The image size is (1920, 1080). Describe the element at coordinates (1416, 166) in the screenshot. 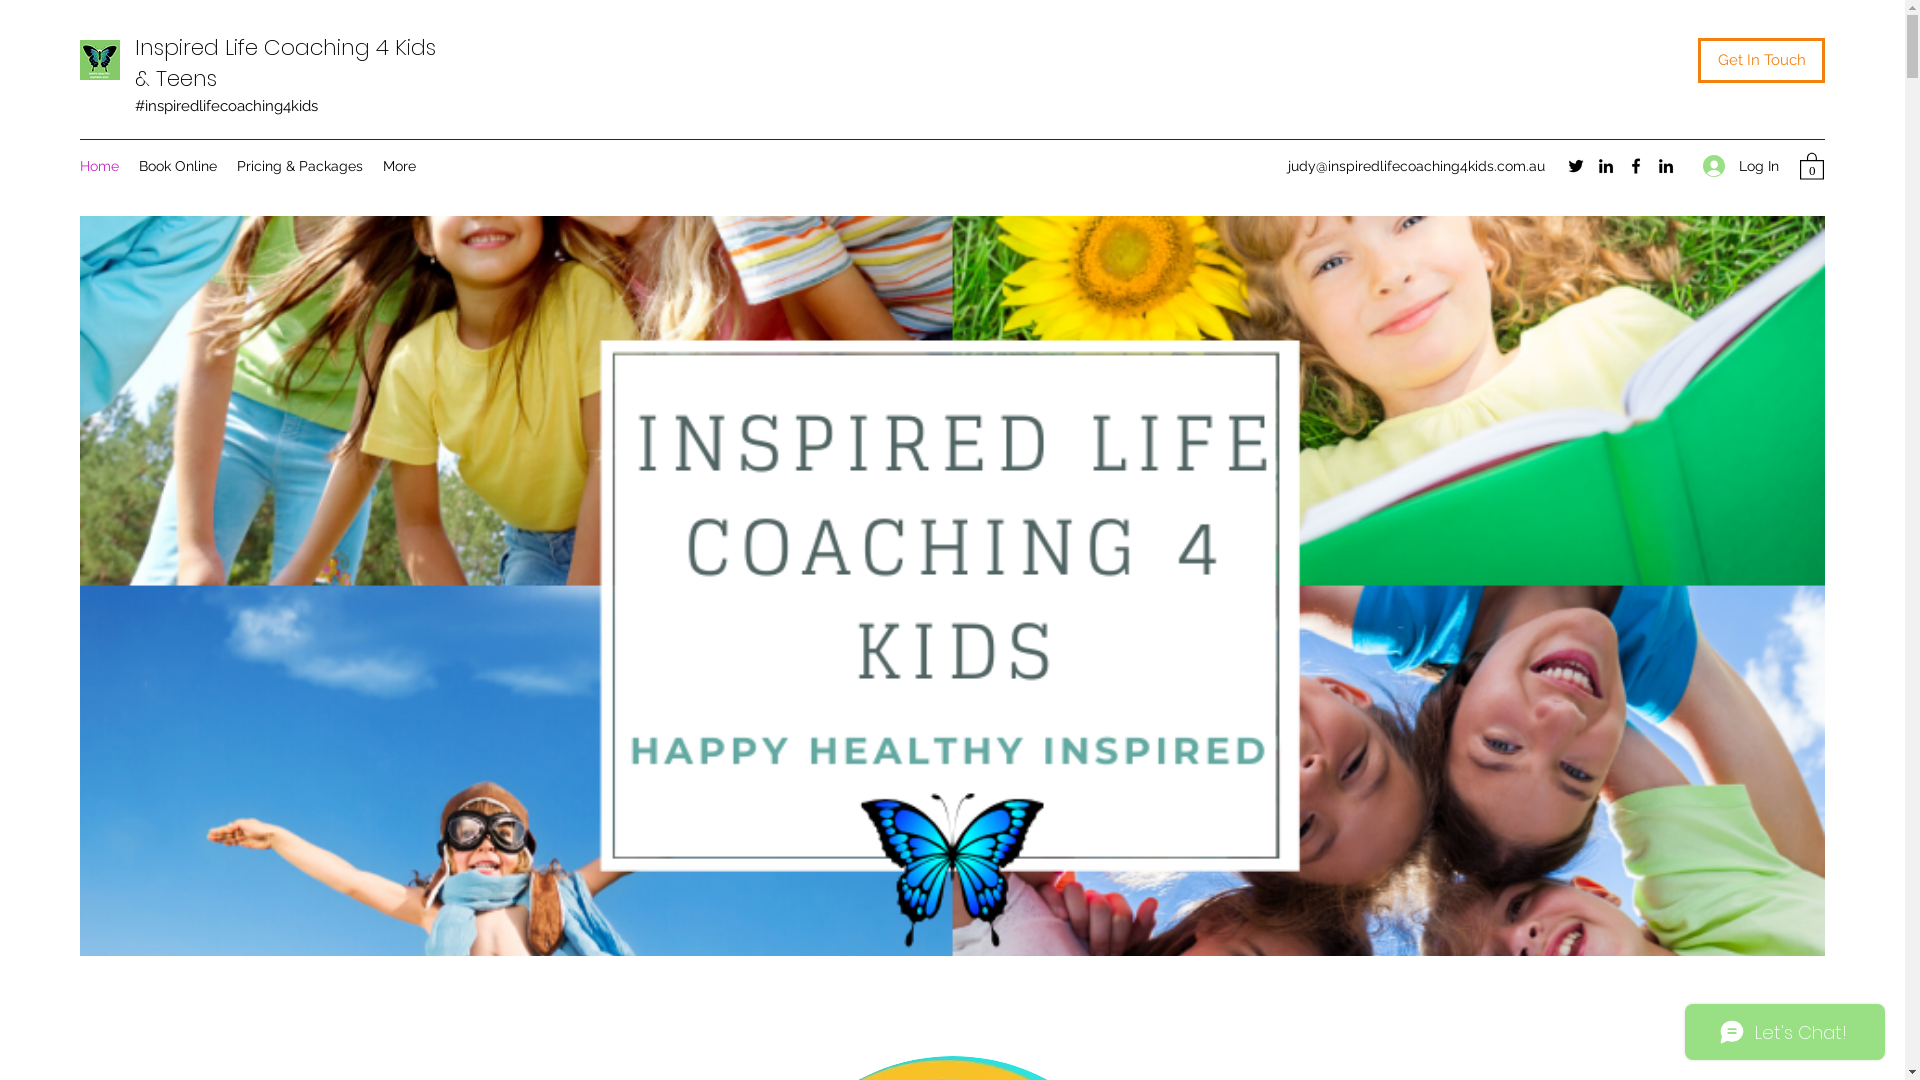

I see `judy@inspiredlifecoaching4kids.com.au` at that location.